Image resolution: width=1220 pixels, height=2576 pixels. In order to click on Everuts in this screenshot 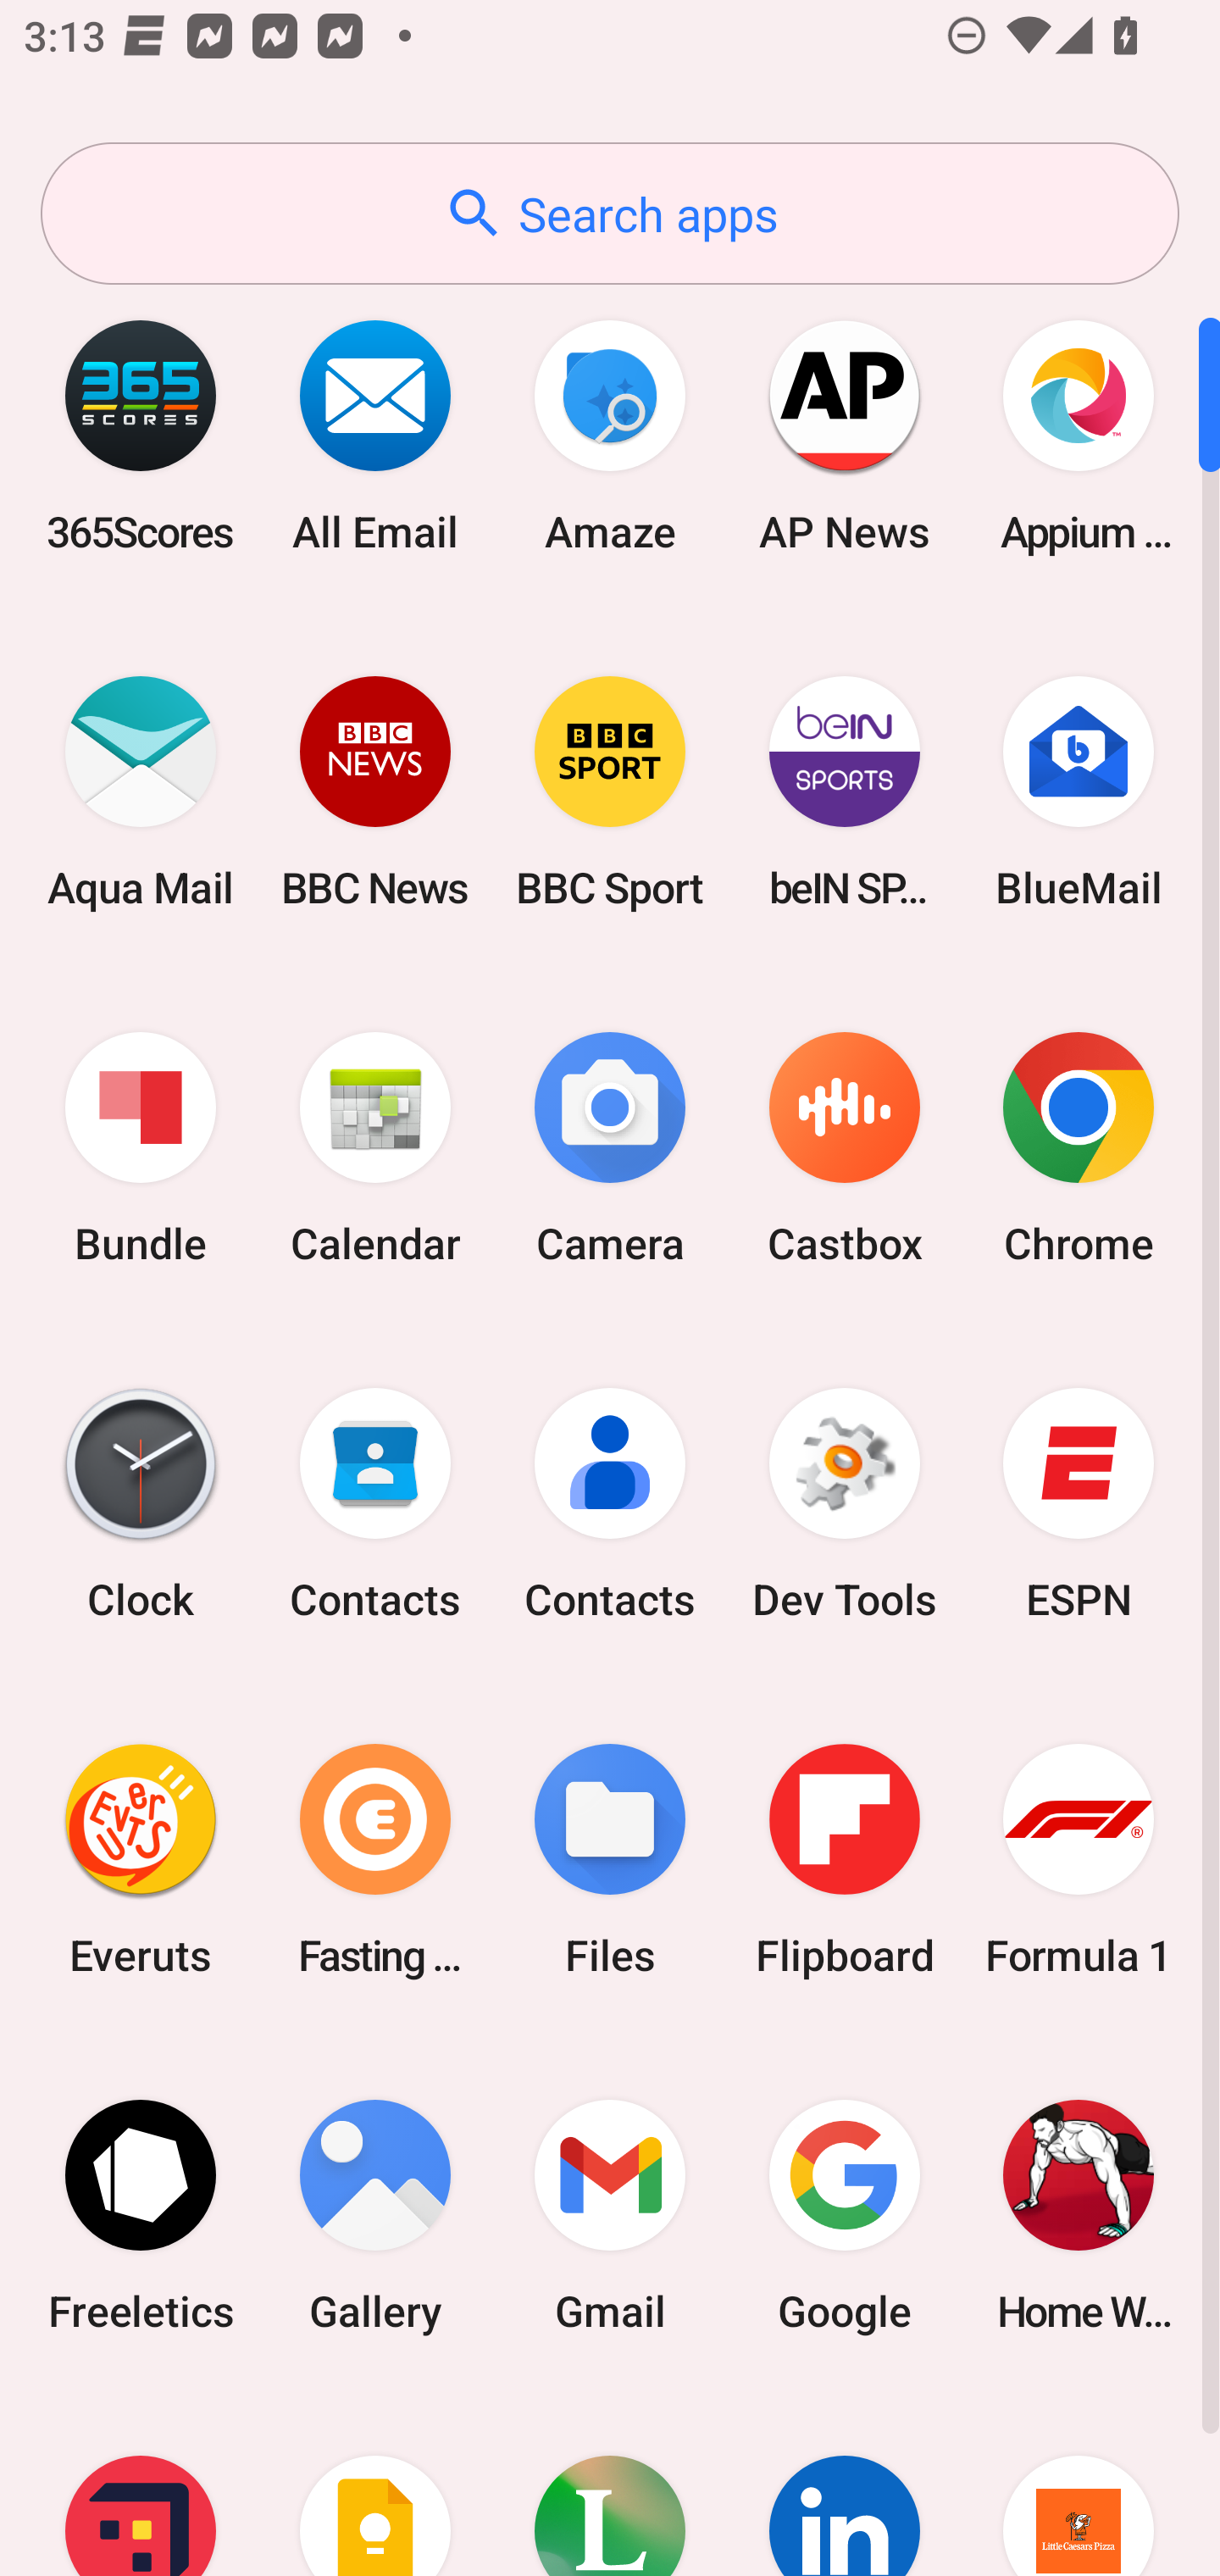, I will do `click(141, 1859)`.